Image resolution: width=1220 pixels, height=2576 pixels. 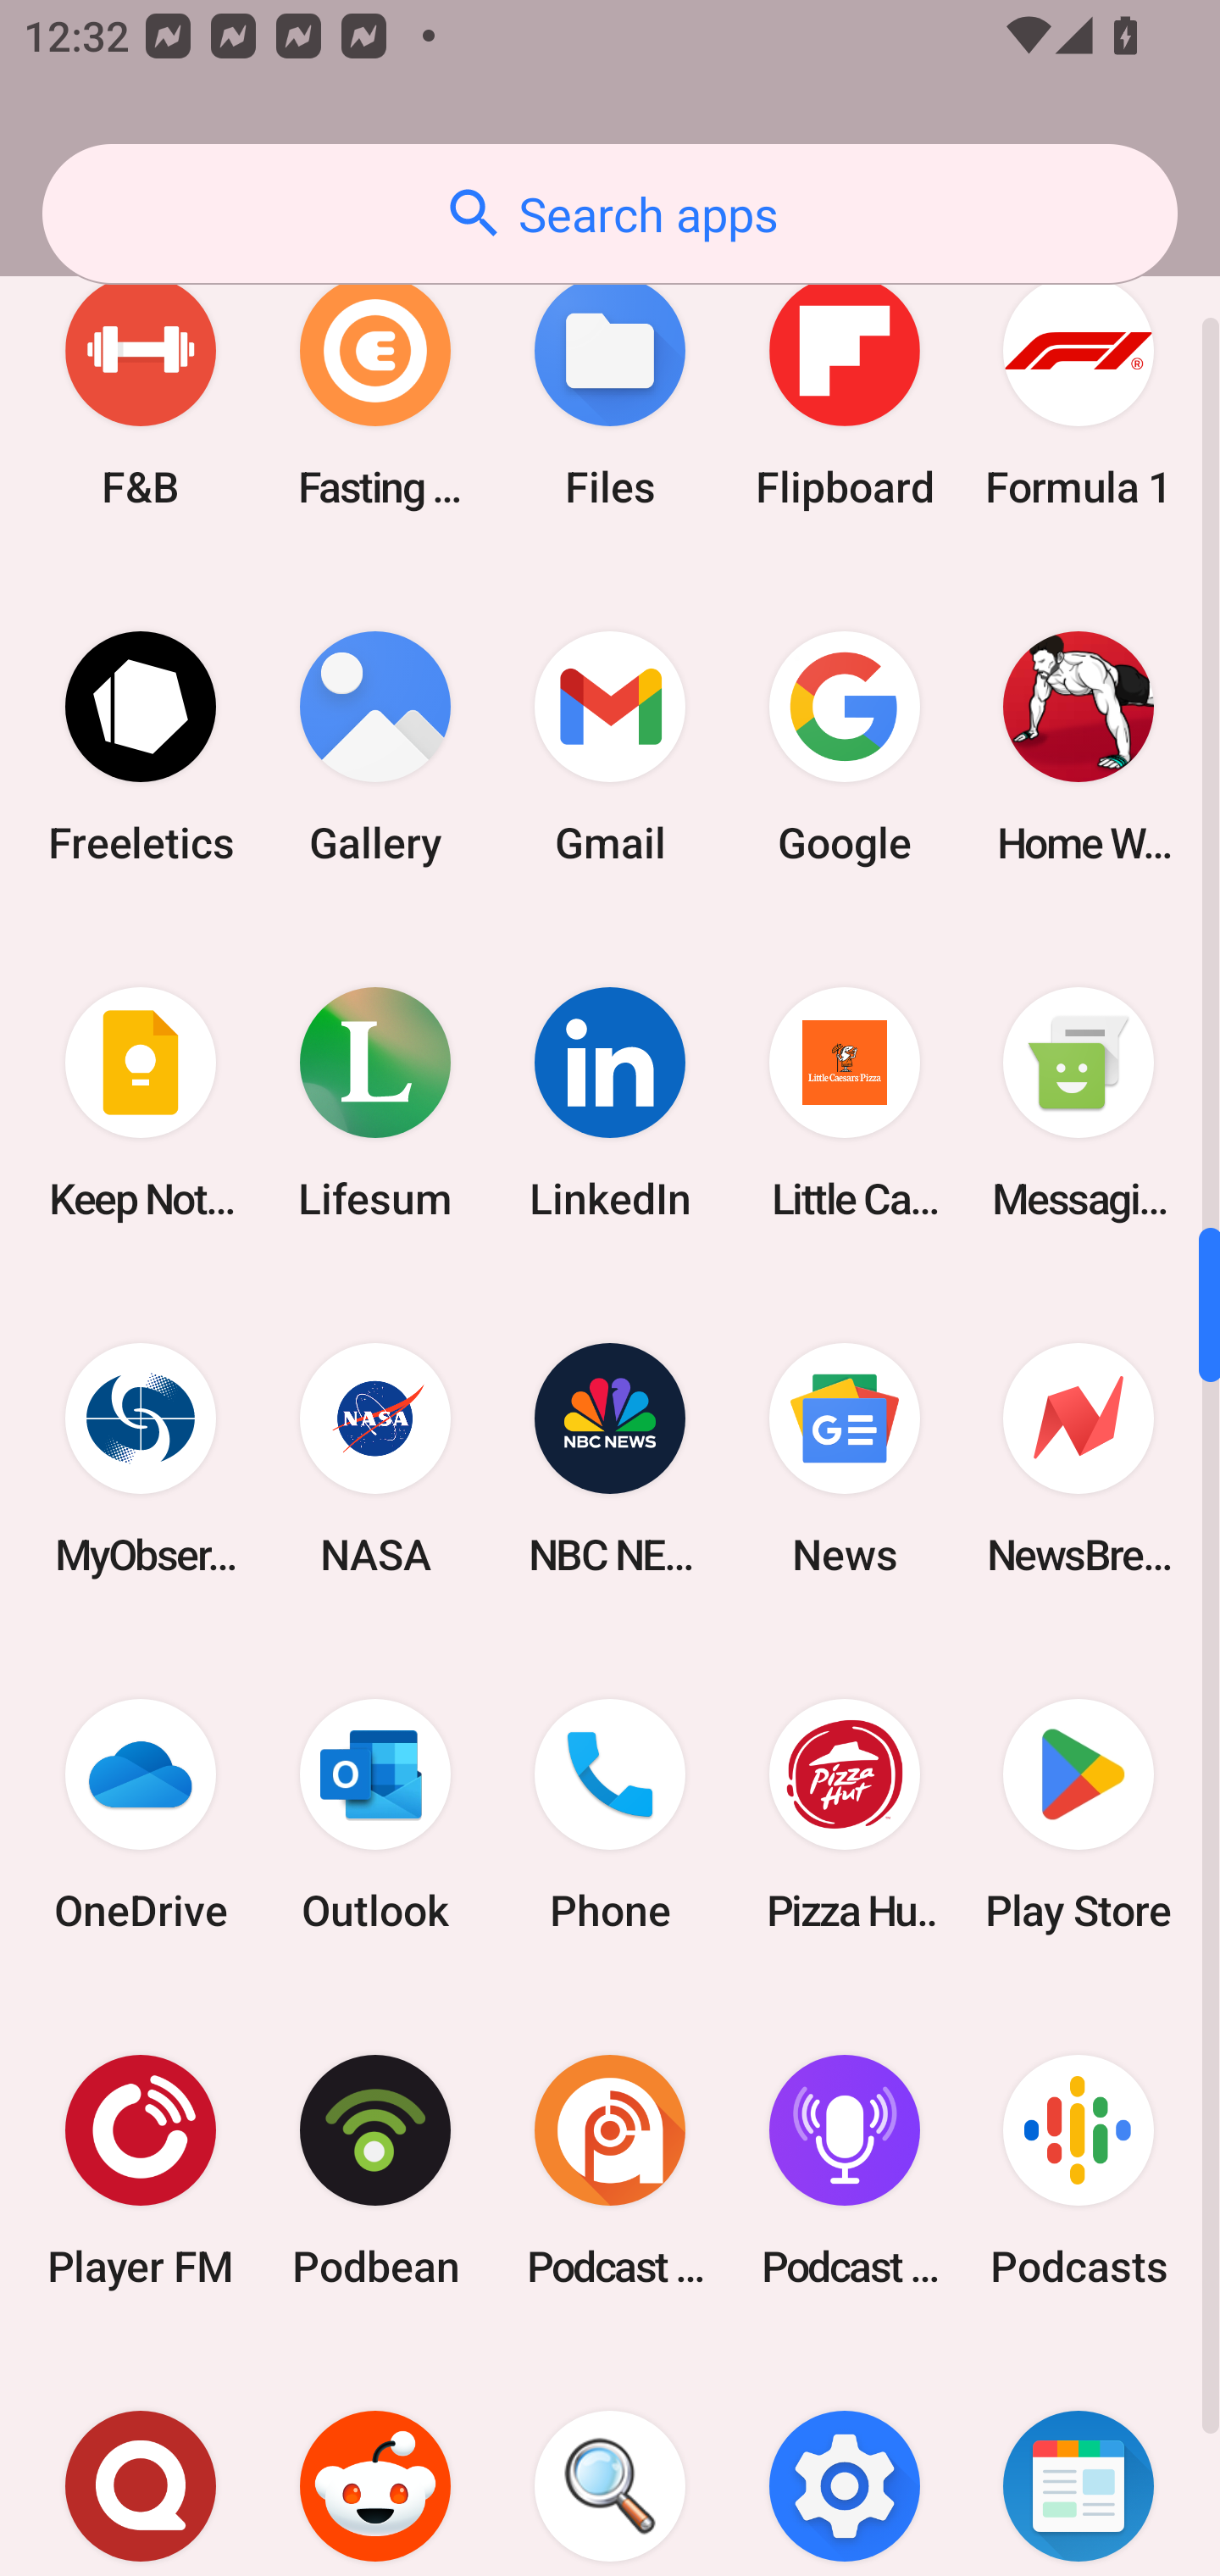 What do you see at coordinates (375, 2462) in the screenshot?
I see `Reddit` at bounding box center [375, 2462].